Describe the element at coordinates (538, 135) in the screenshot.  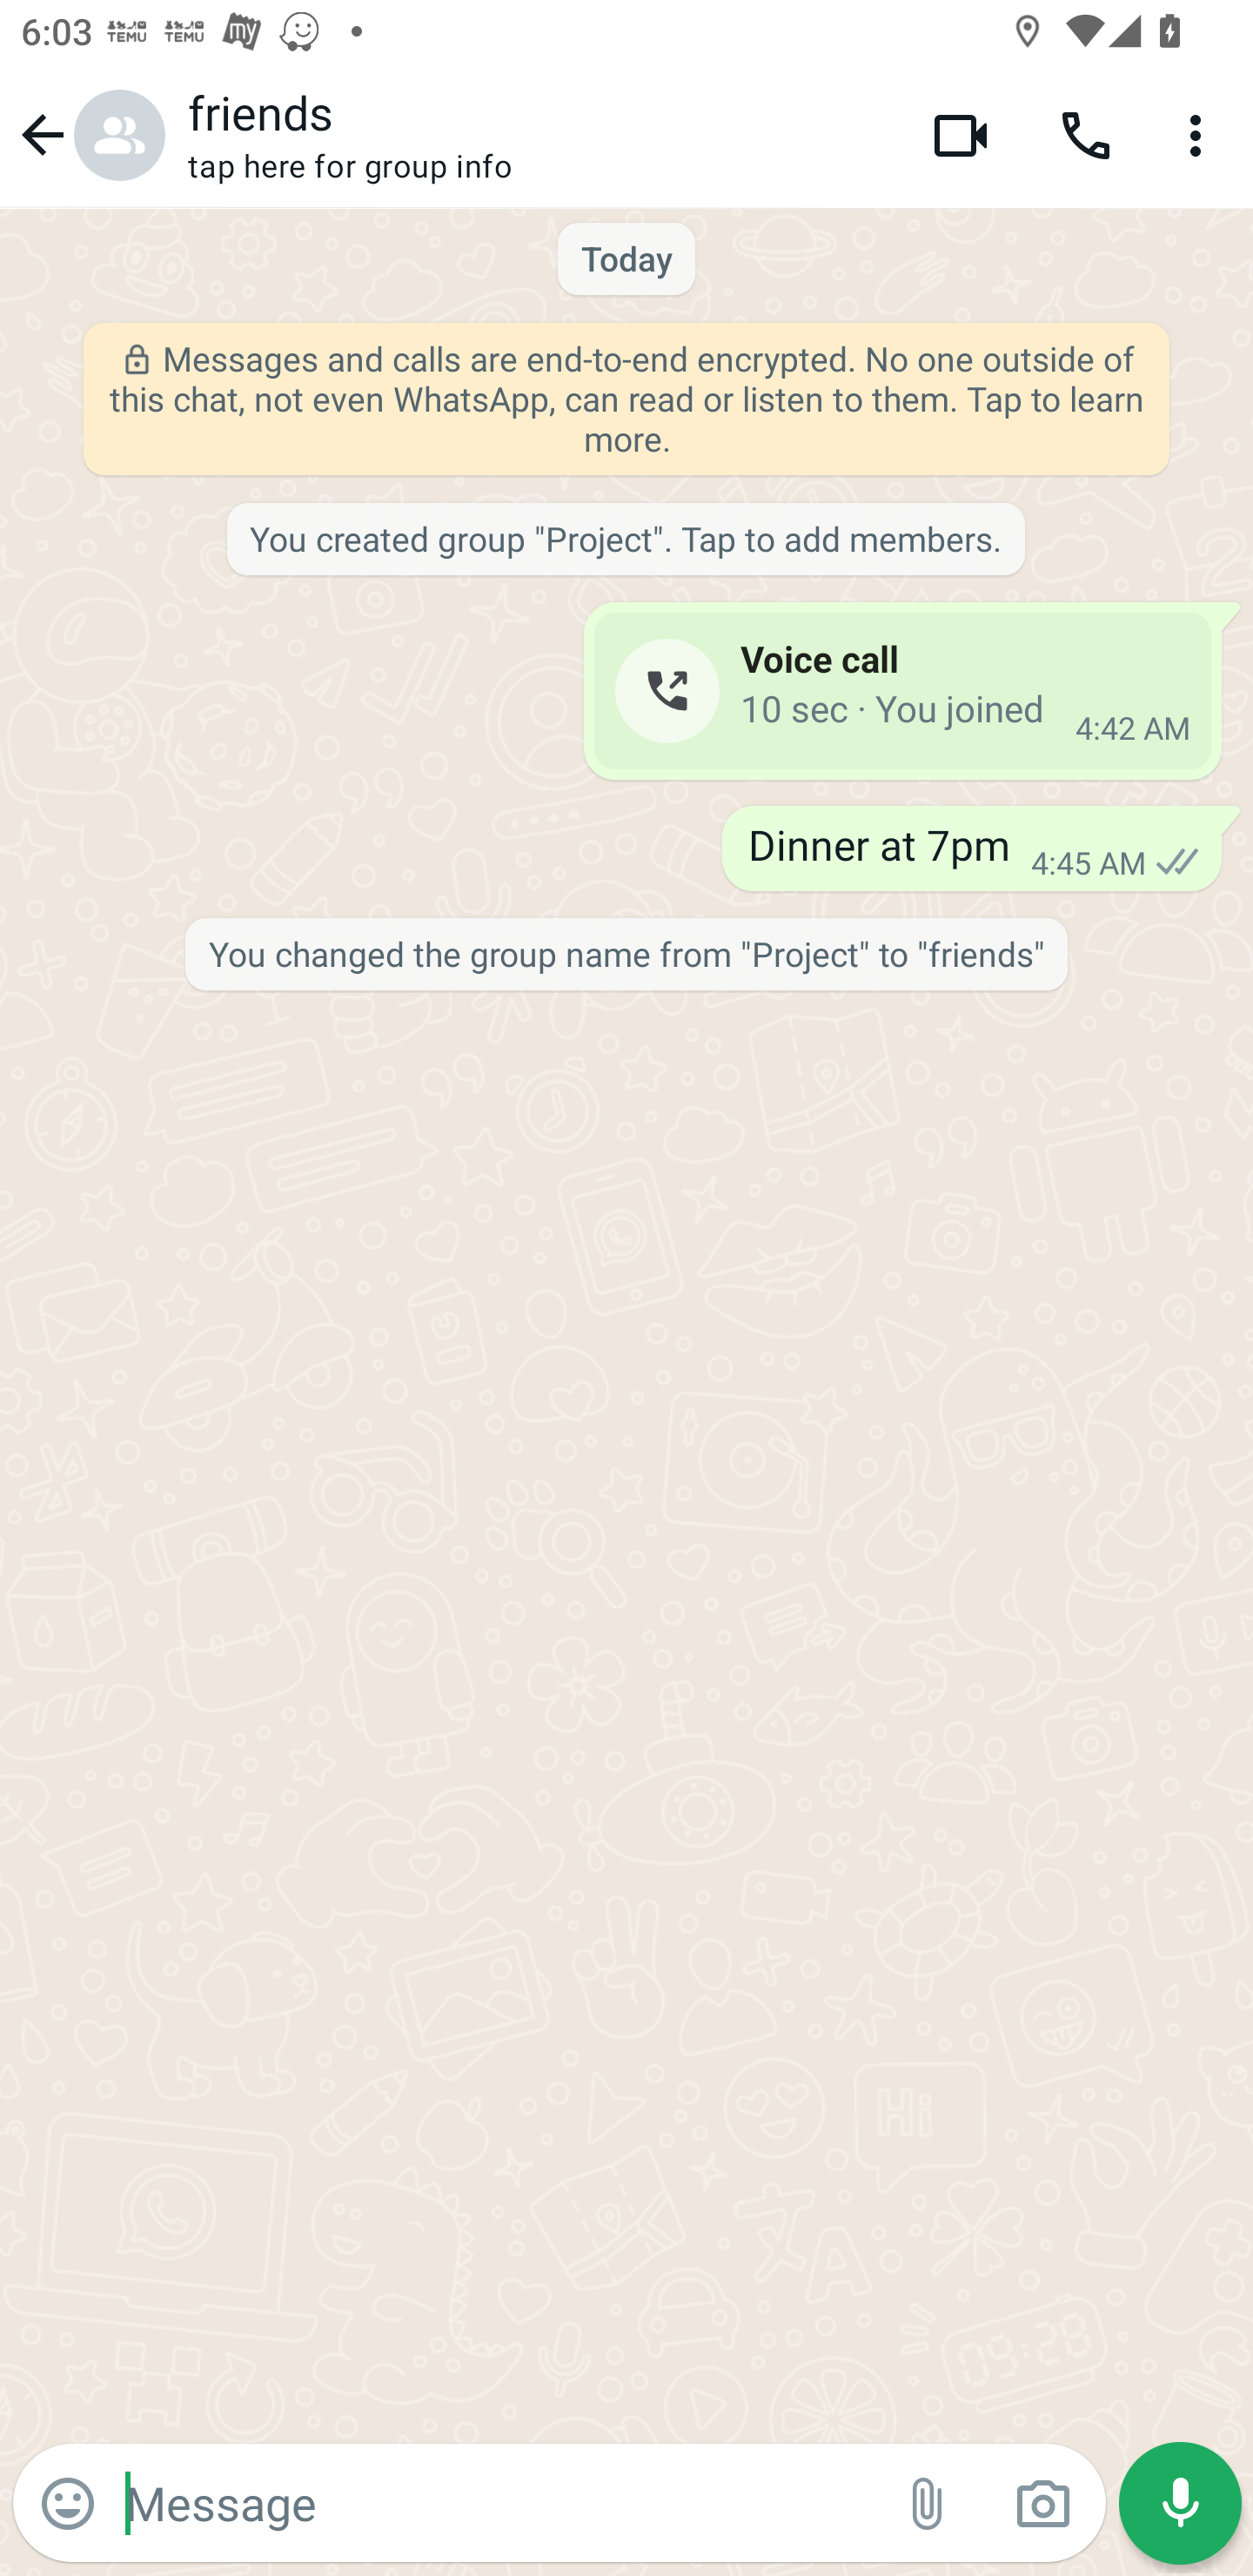
I see `friends tap here for group info` at that location.